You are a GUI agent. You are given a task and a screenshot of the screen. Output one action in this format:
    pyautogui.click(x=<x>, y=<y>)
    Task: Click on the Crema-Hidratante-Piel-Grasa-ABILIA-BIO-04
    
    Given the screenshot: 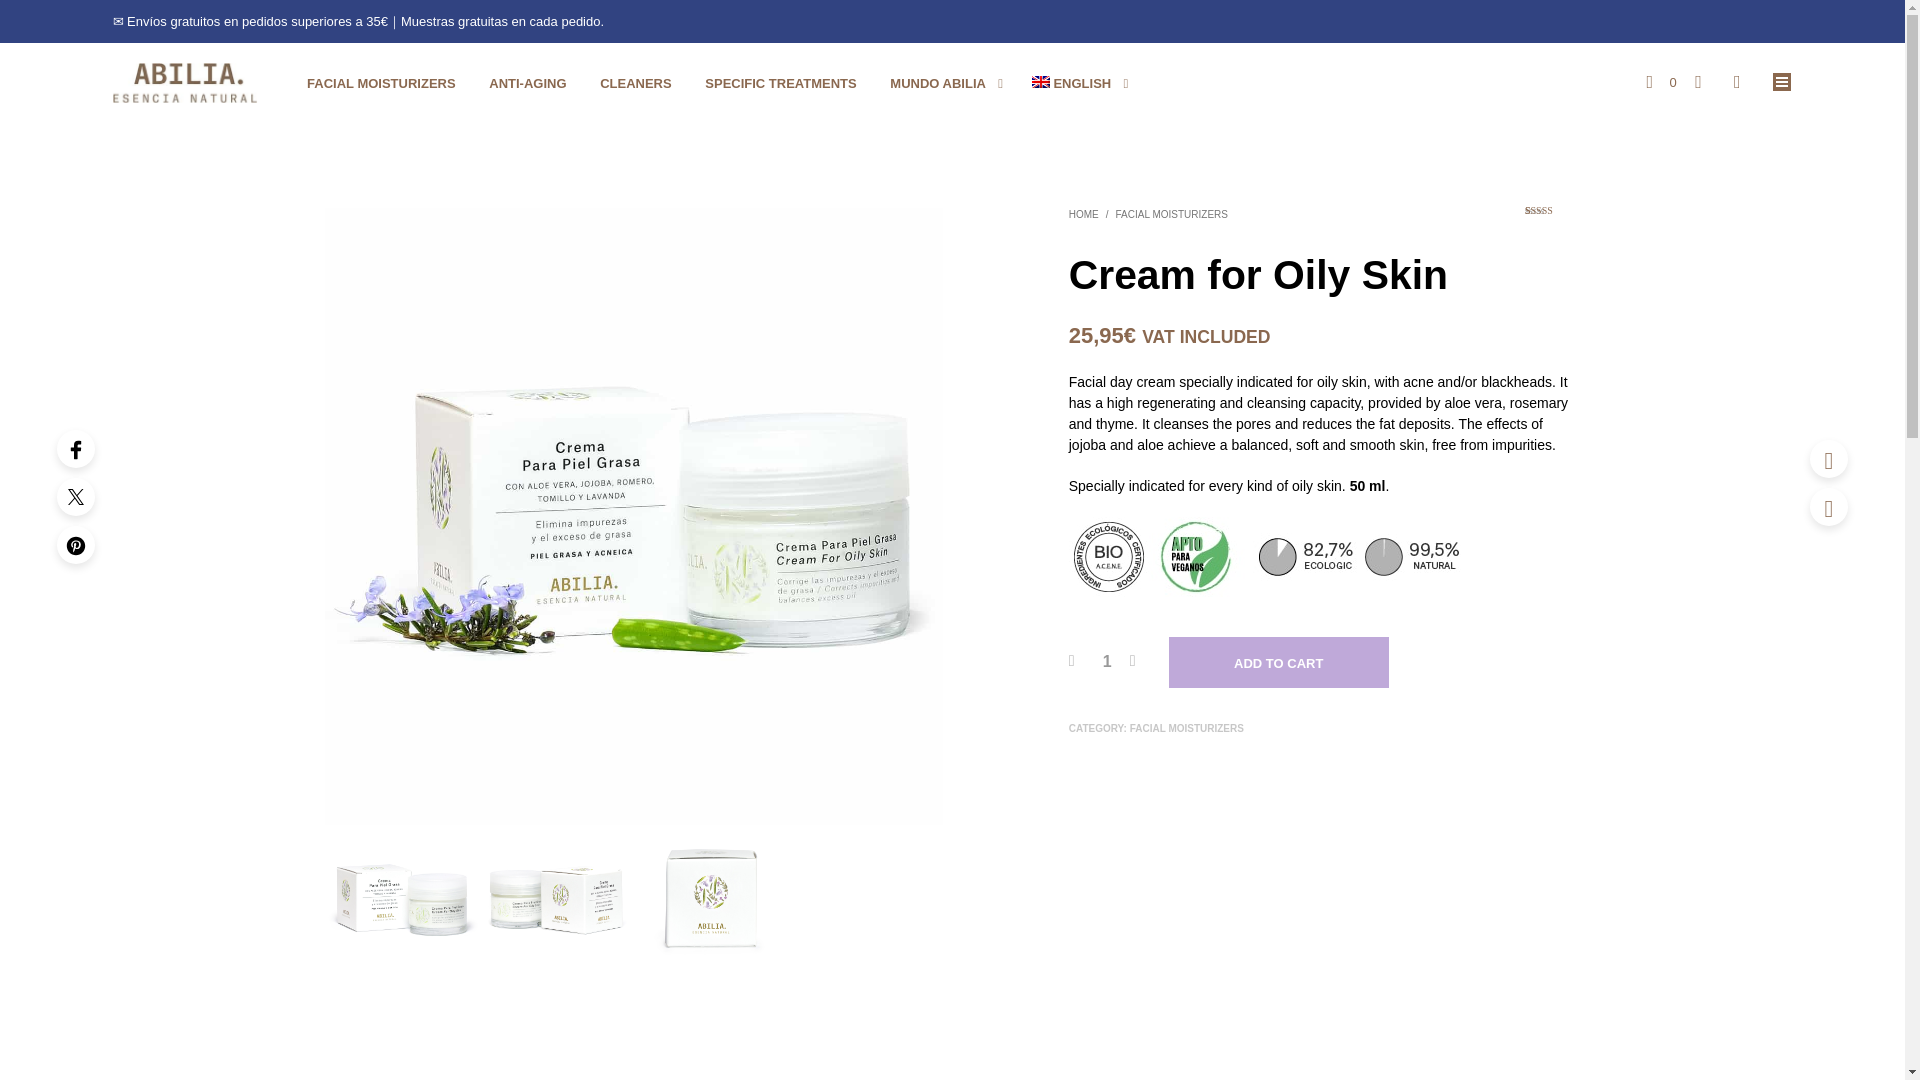 What is the action you would take?
    pyautogui.click(x=710, y=902)
    